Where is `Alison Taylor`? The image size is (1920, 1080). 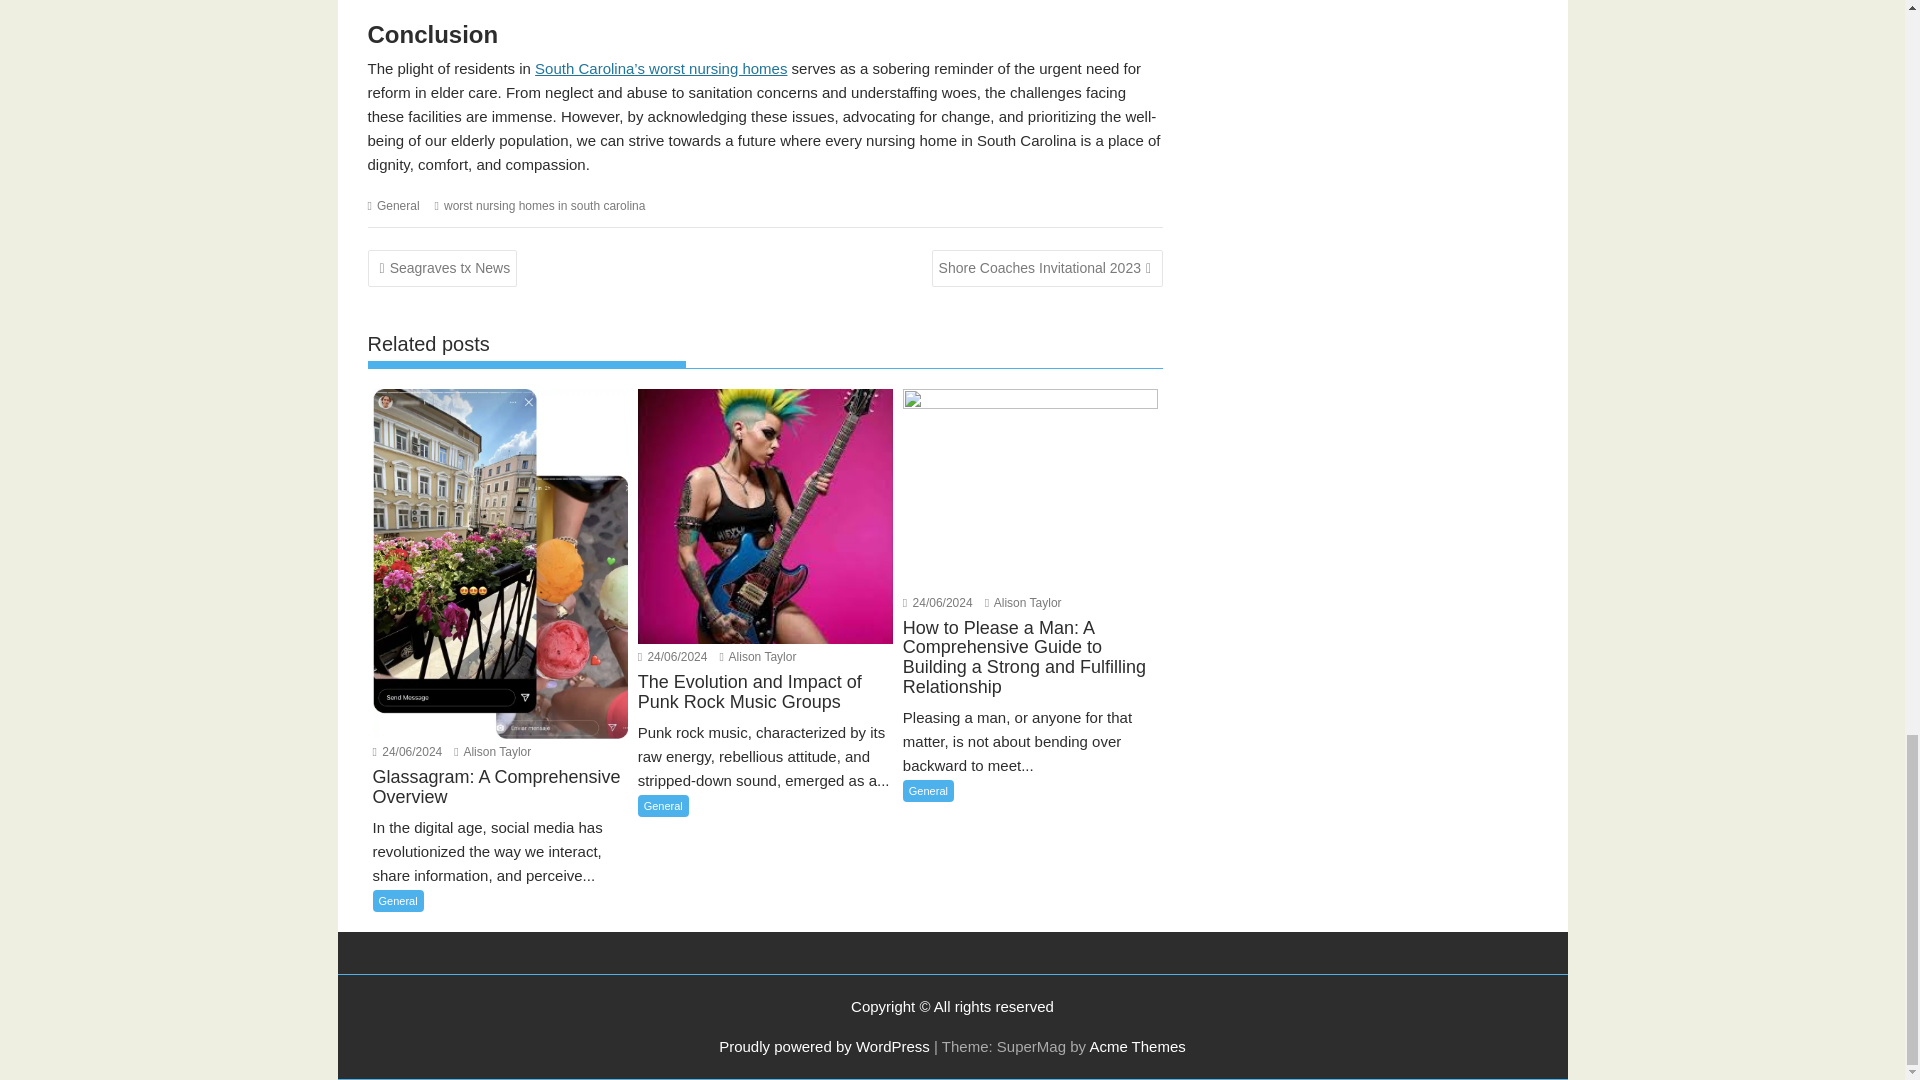 Alison Taylor is located at coordinates (758, 657).